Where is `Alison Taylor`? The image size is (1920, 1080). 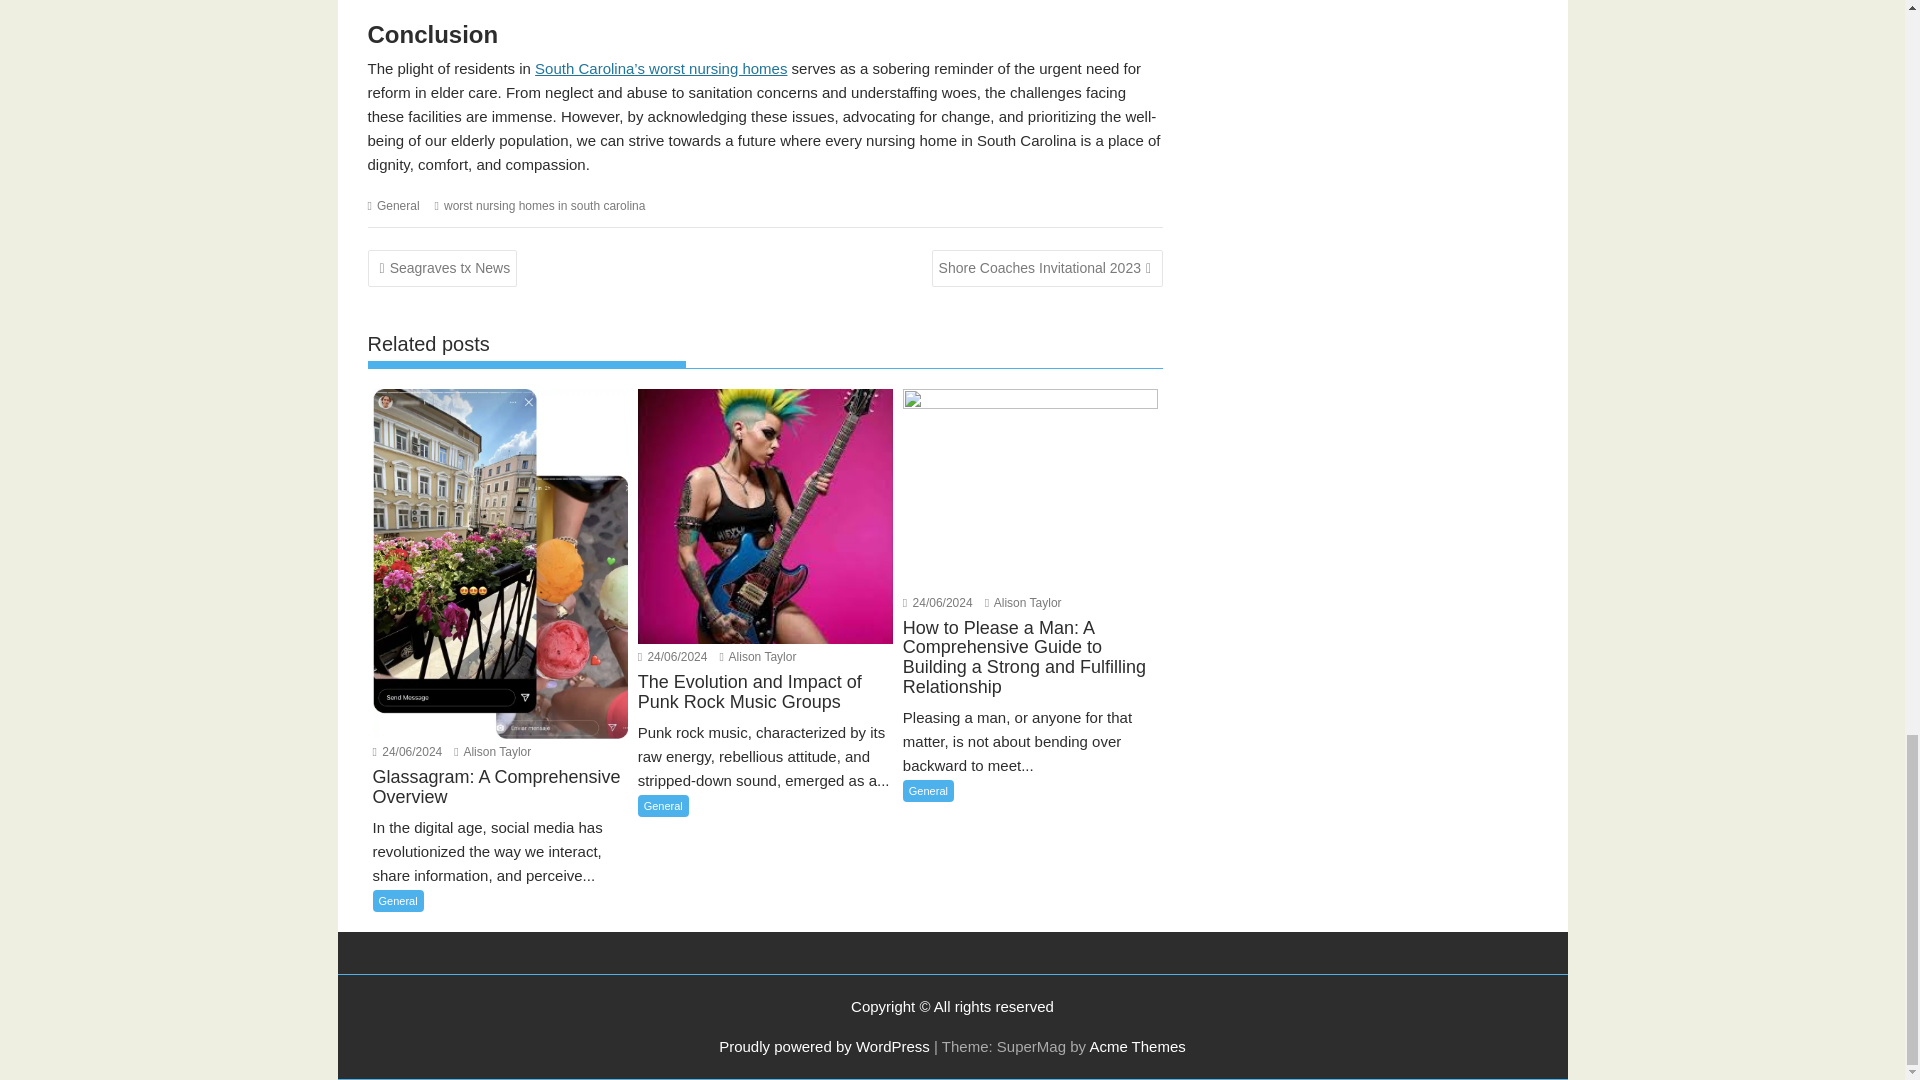 Alison Taylor is located at coordinates (758, 657).